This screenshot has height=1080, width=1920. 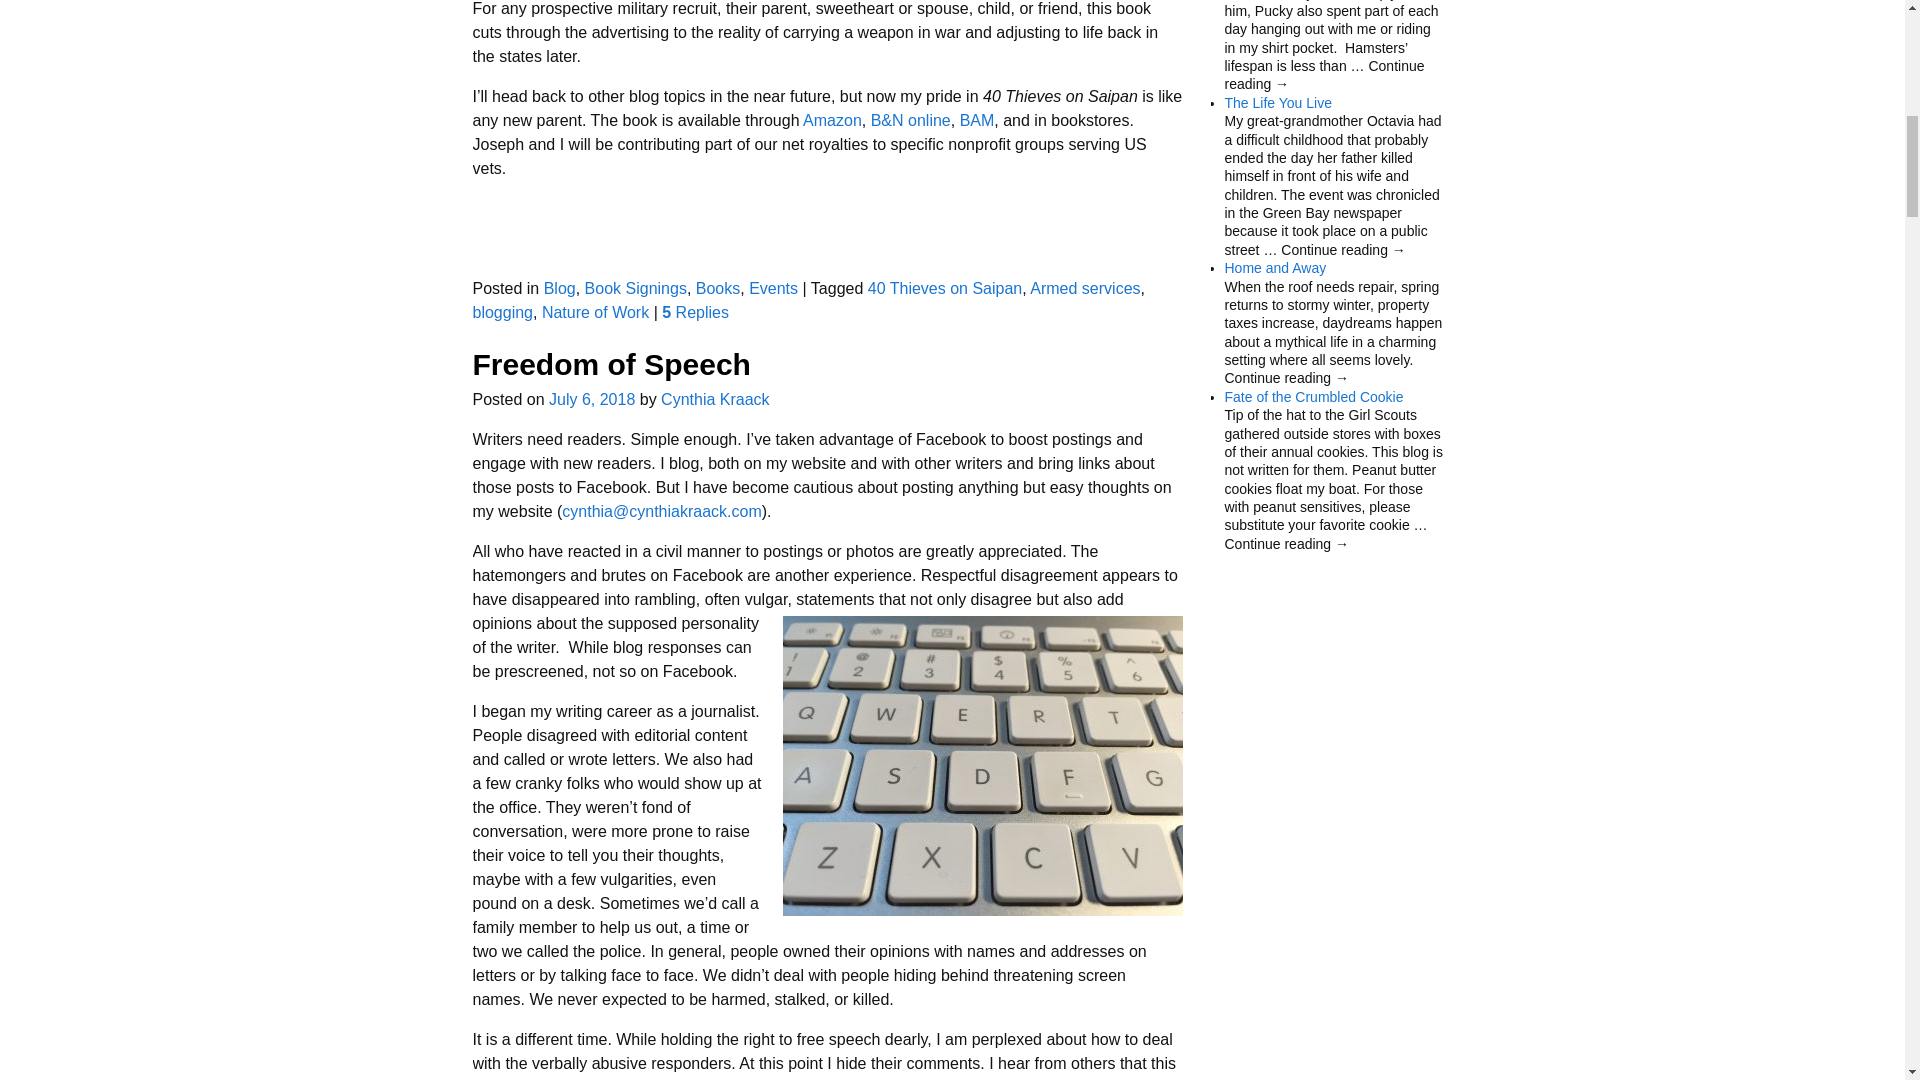 I want to click on Cynthia Kraack, so click(x=714, y=399).